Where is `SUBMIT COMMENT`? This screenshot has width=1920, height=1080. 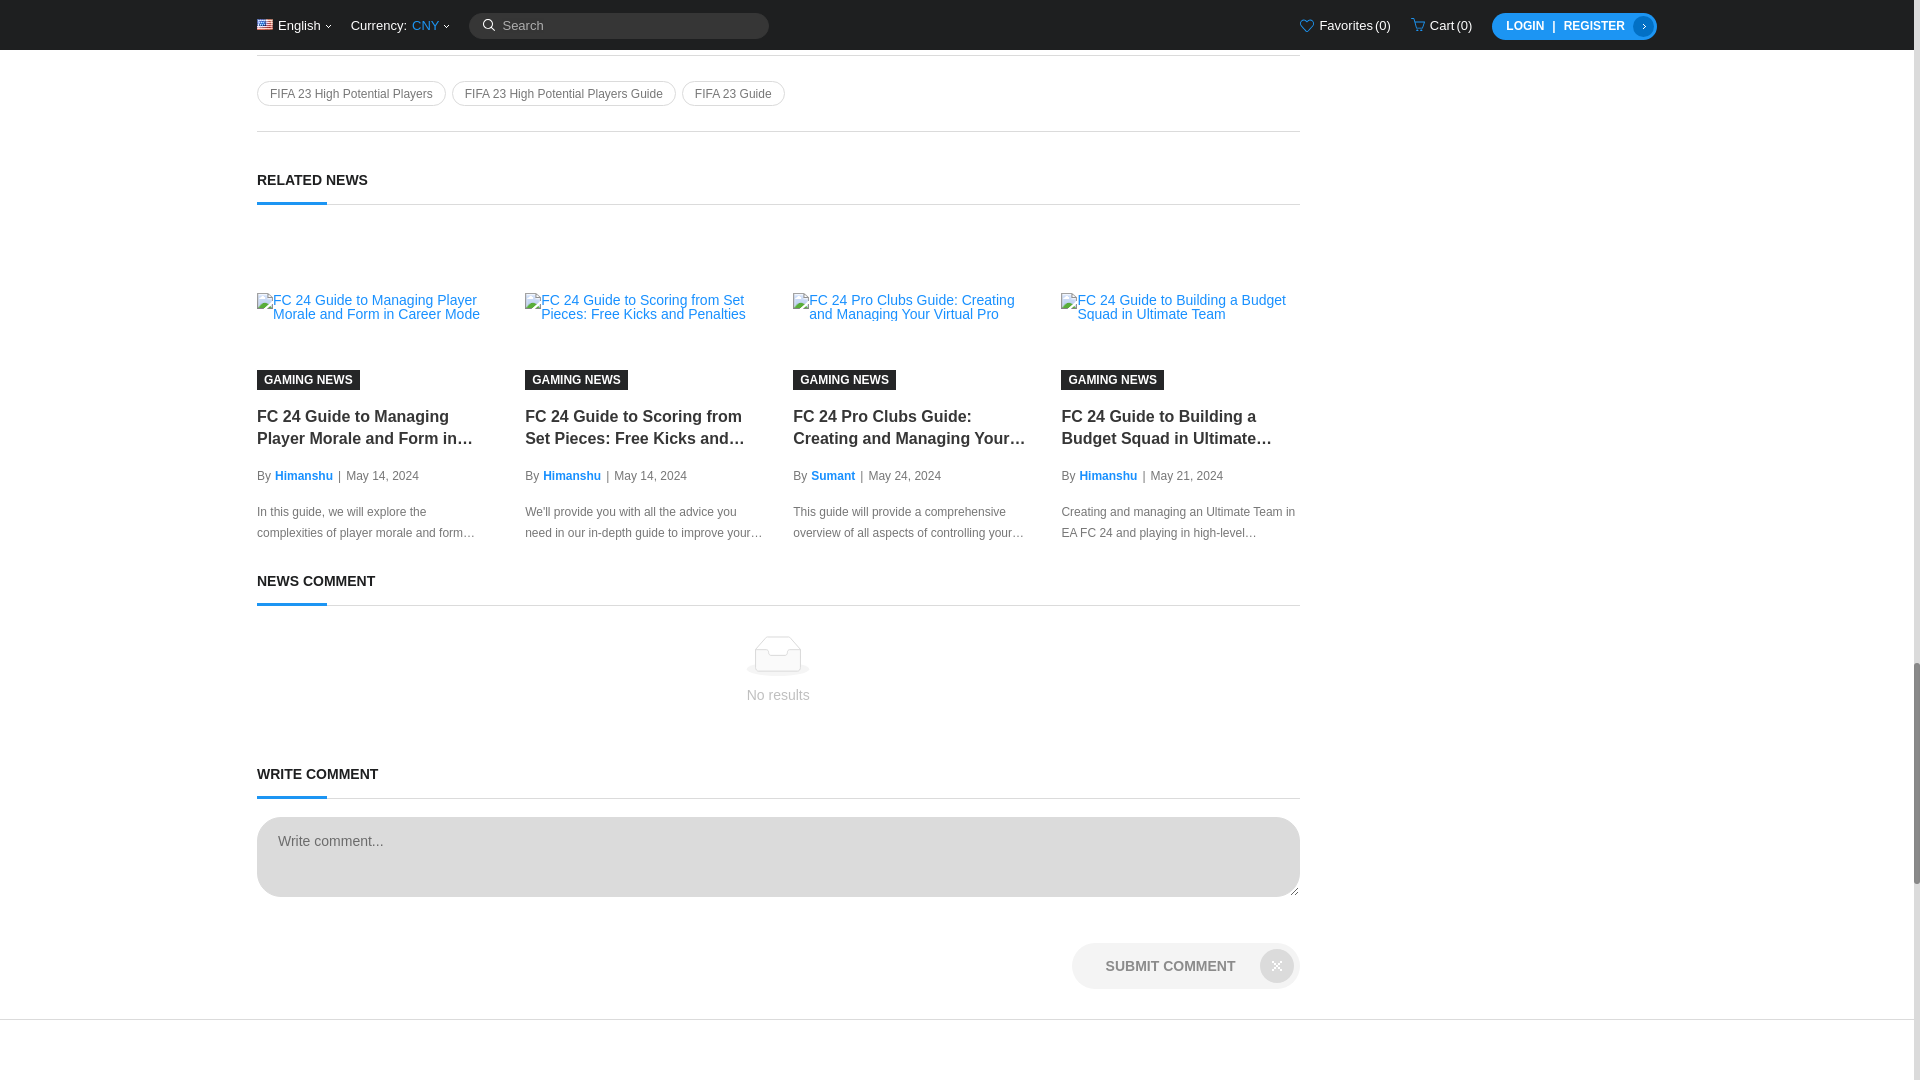
SUBMIT COMMENT is located at coordinates (1185, 966).